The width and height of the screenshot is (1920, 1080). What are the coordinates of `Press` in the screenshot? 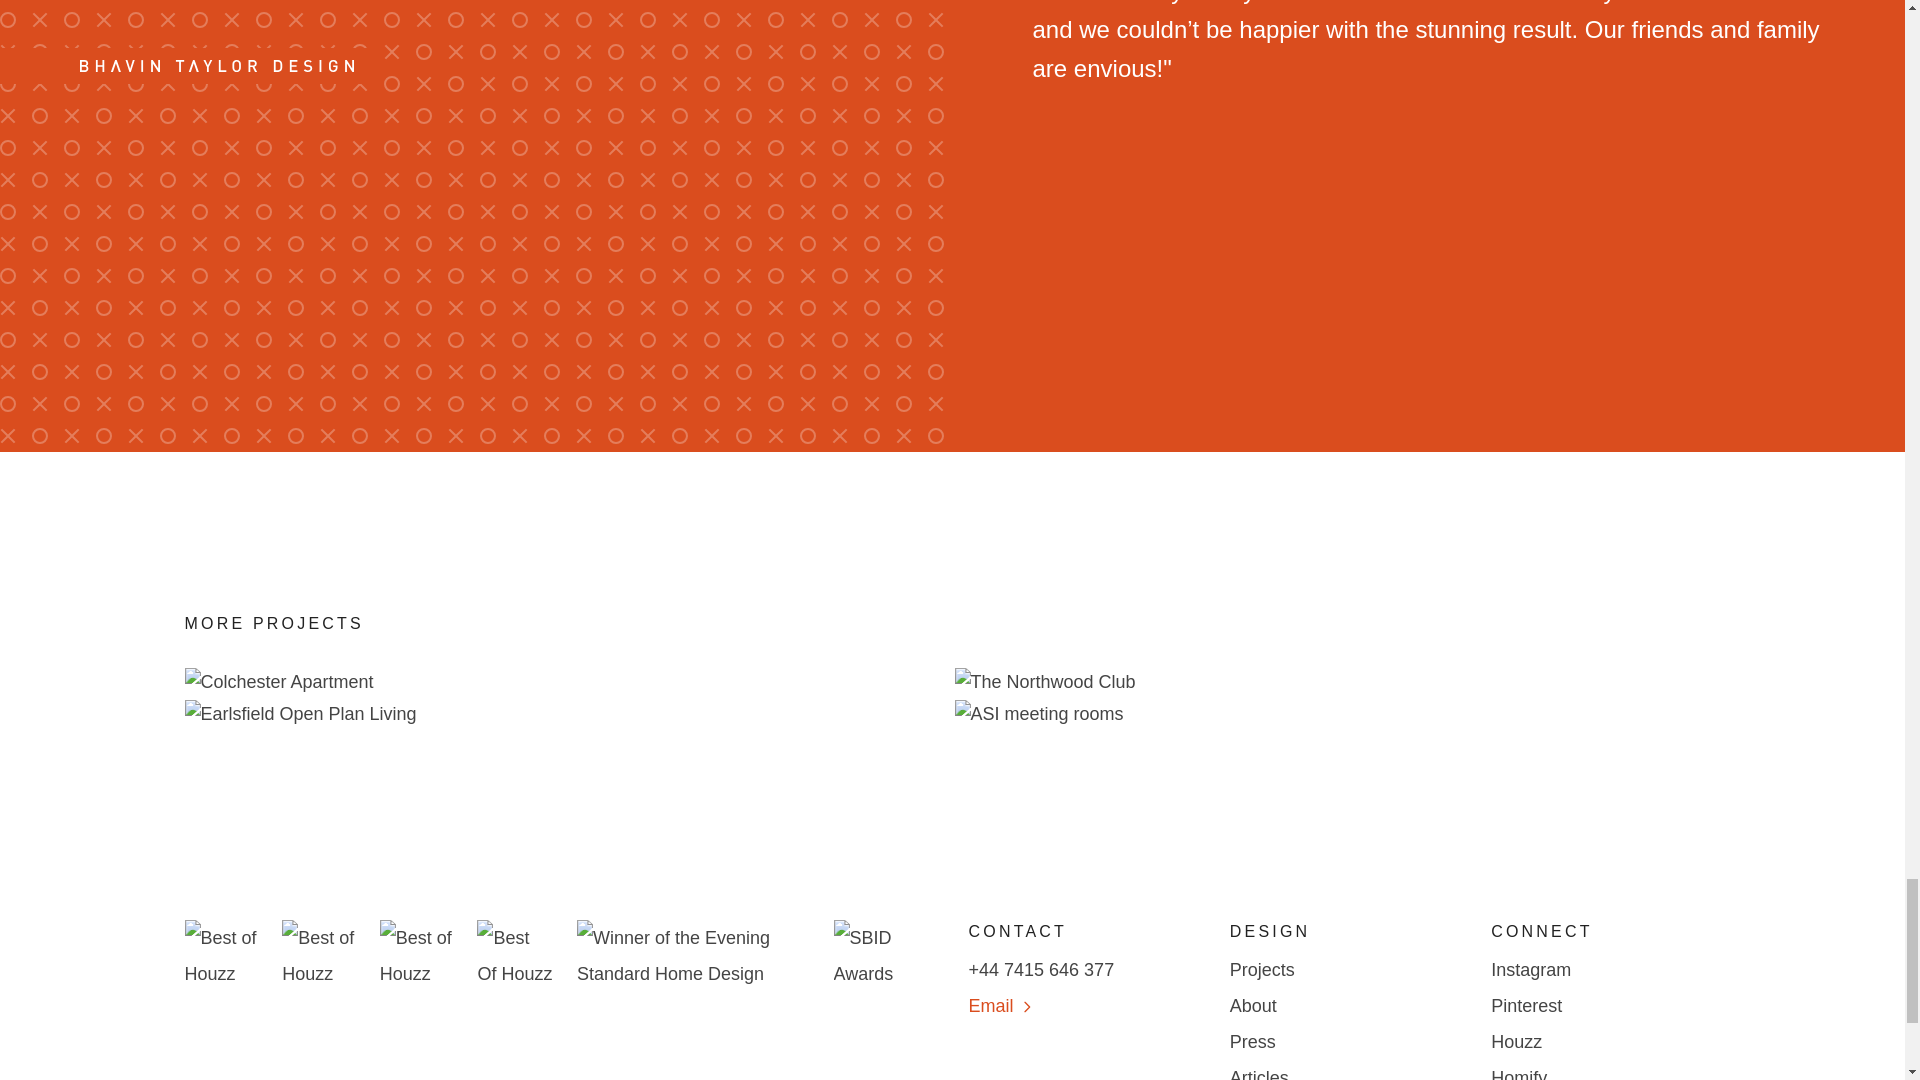 It's located at (1344, 1041).